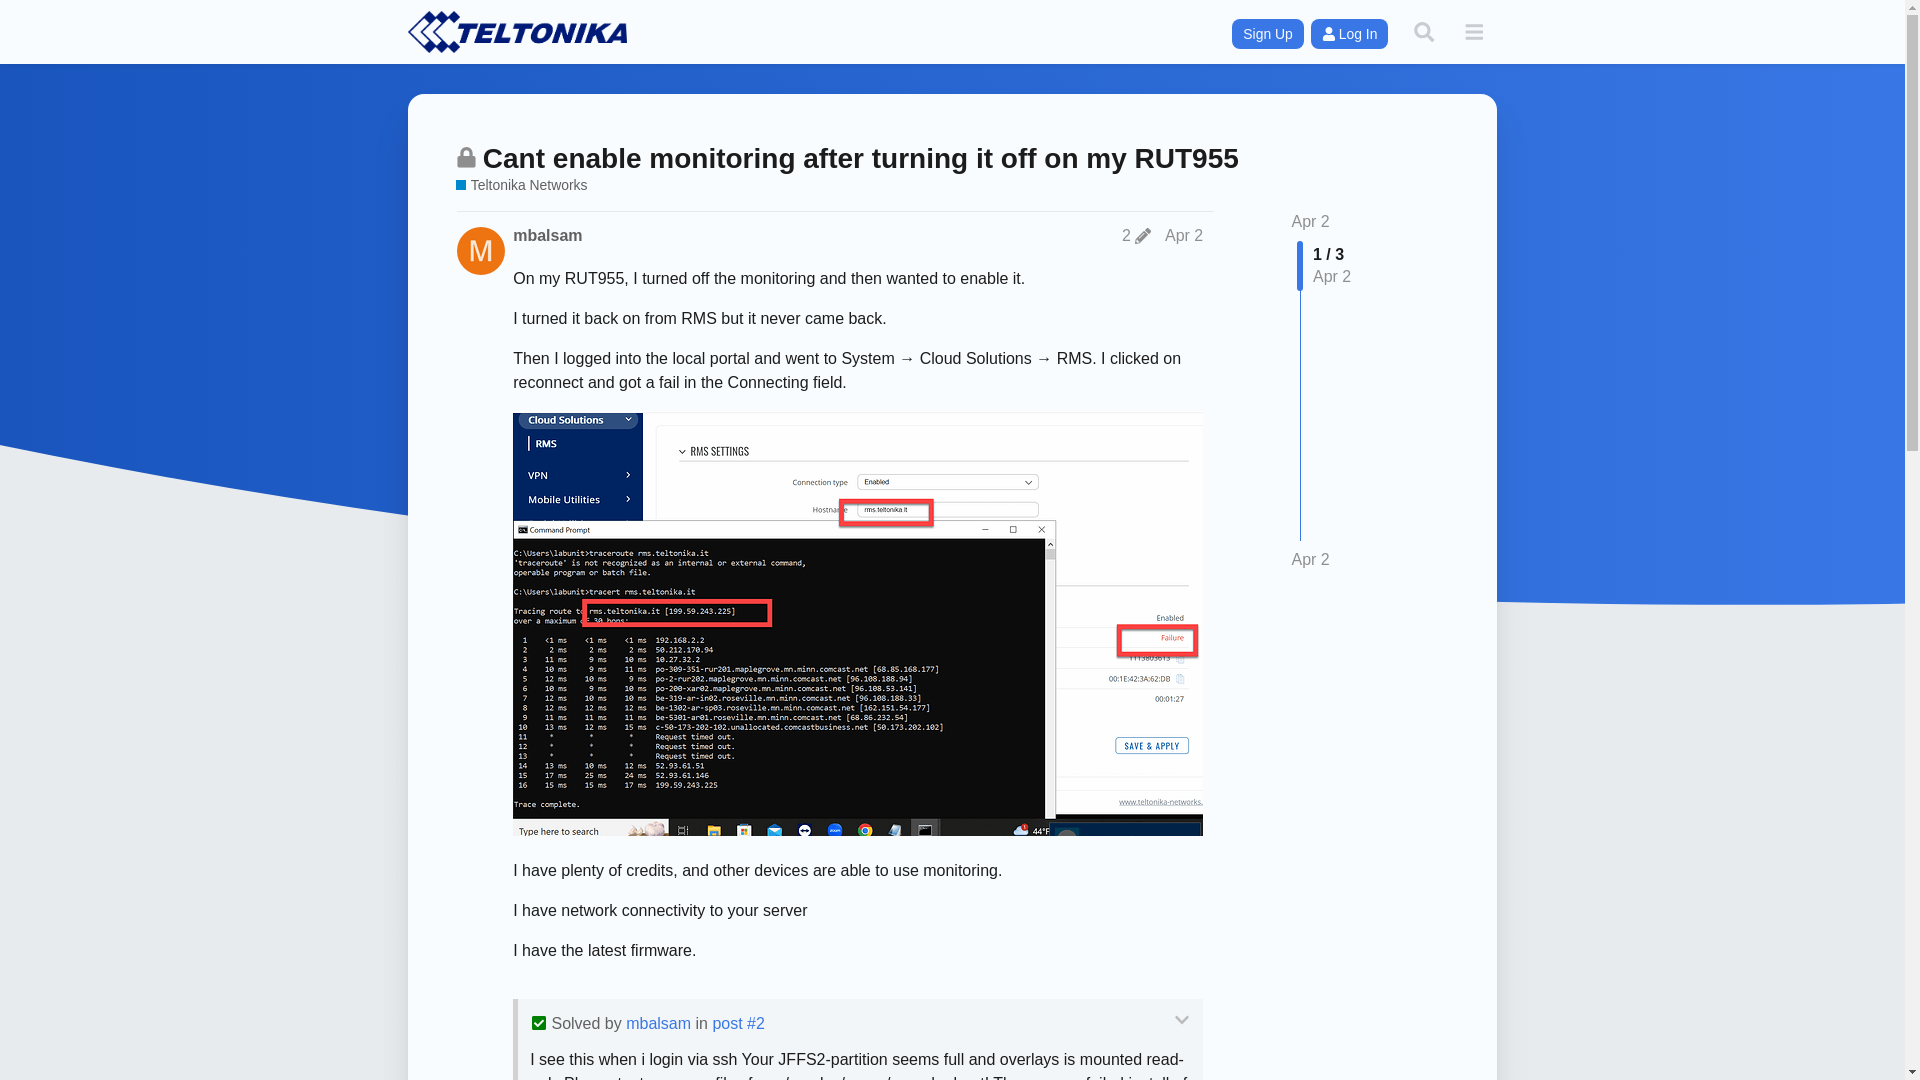 This screenshot has width=1920, height=1080. What do you see at coordinates (860, 158) in the screenshot?
I see `Cant enable monitoring after turning it off on my RUT955` at bounding box center [860, 158].